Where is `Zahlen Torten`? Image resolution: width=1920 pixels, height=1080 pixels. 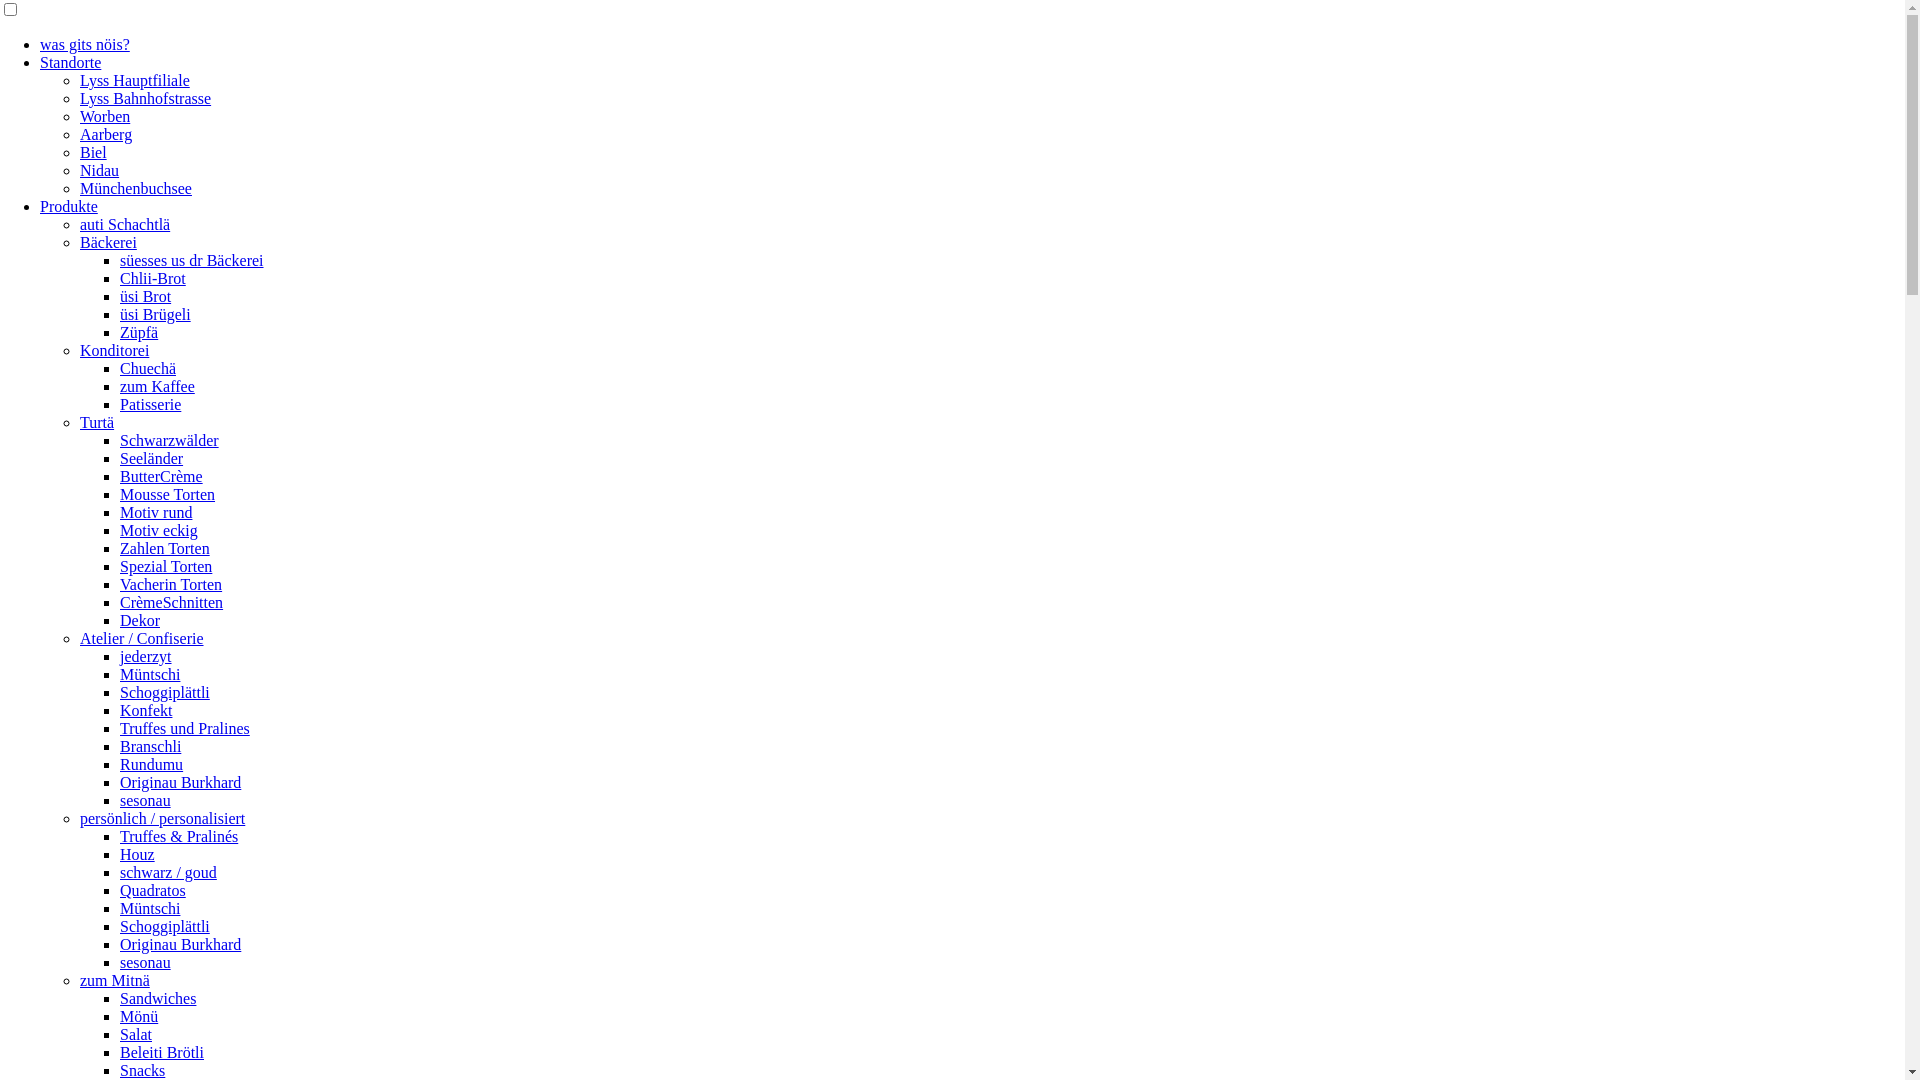
Zahlen Torten is located at coordinates (165, 548).